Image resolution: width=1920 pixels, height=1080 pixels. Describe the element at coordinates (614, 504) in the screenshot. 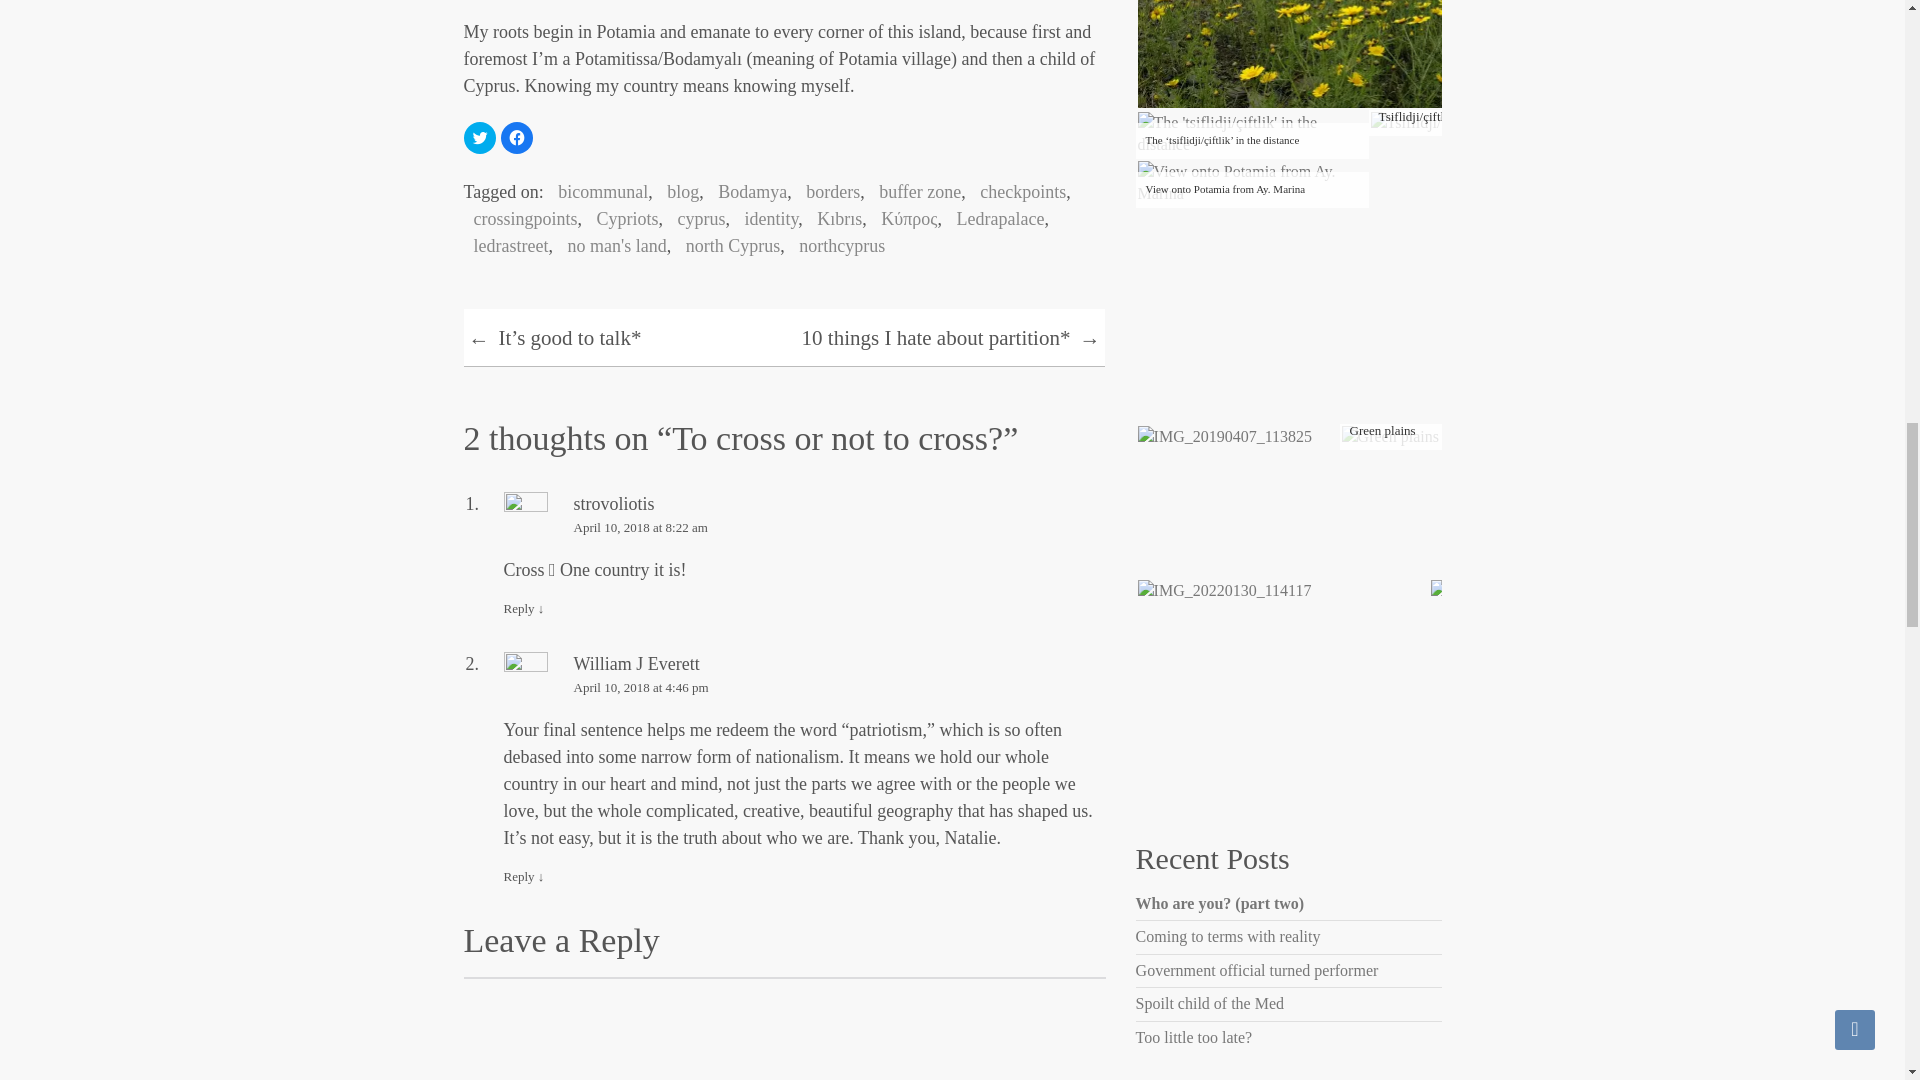

I see `strovoliotis` at that location.